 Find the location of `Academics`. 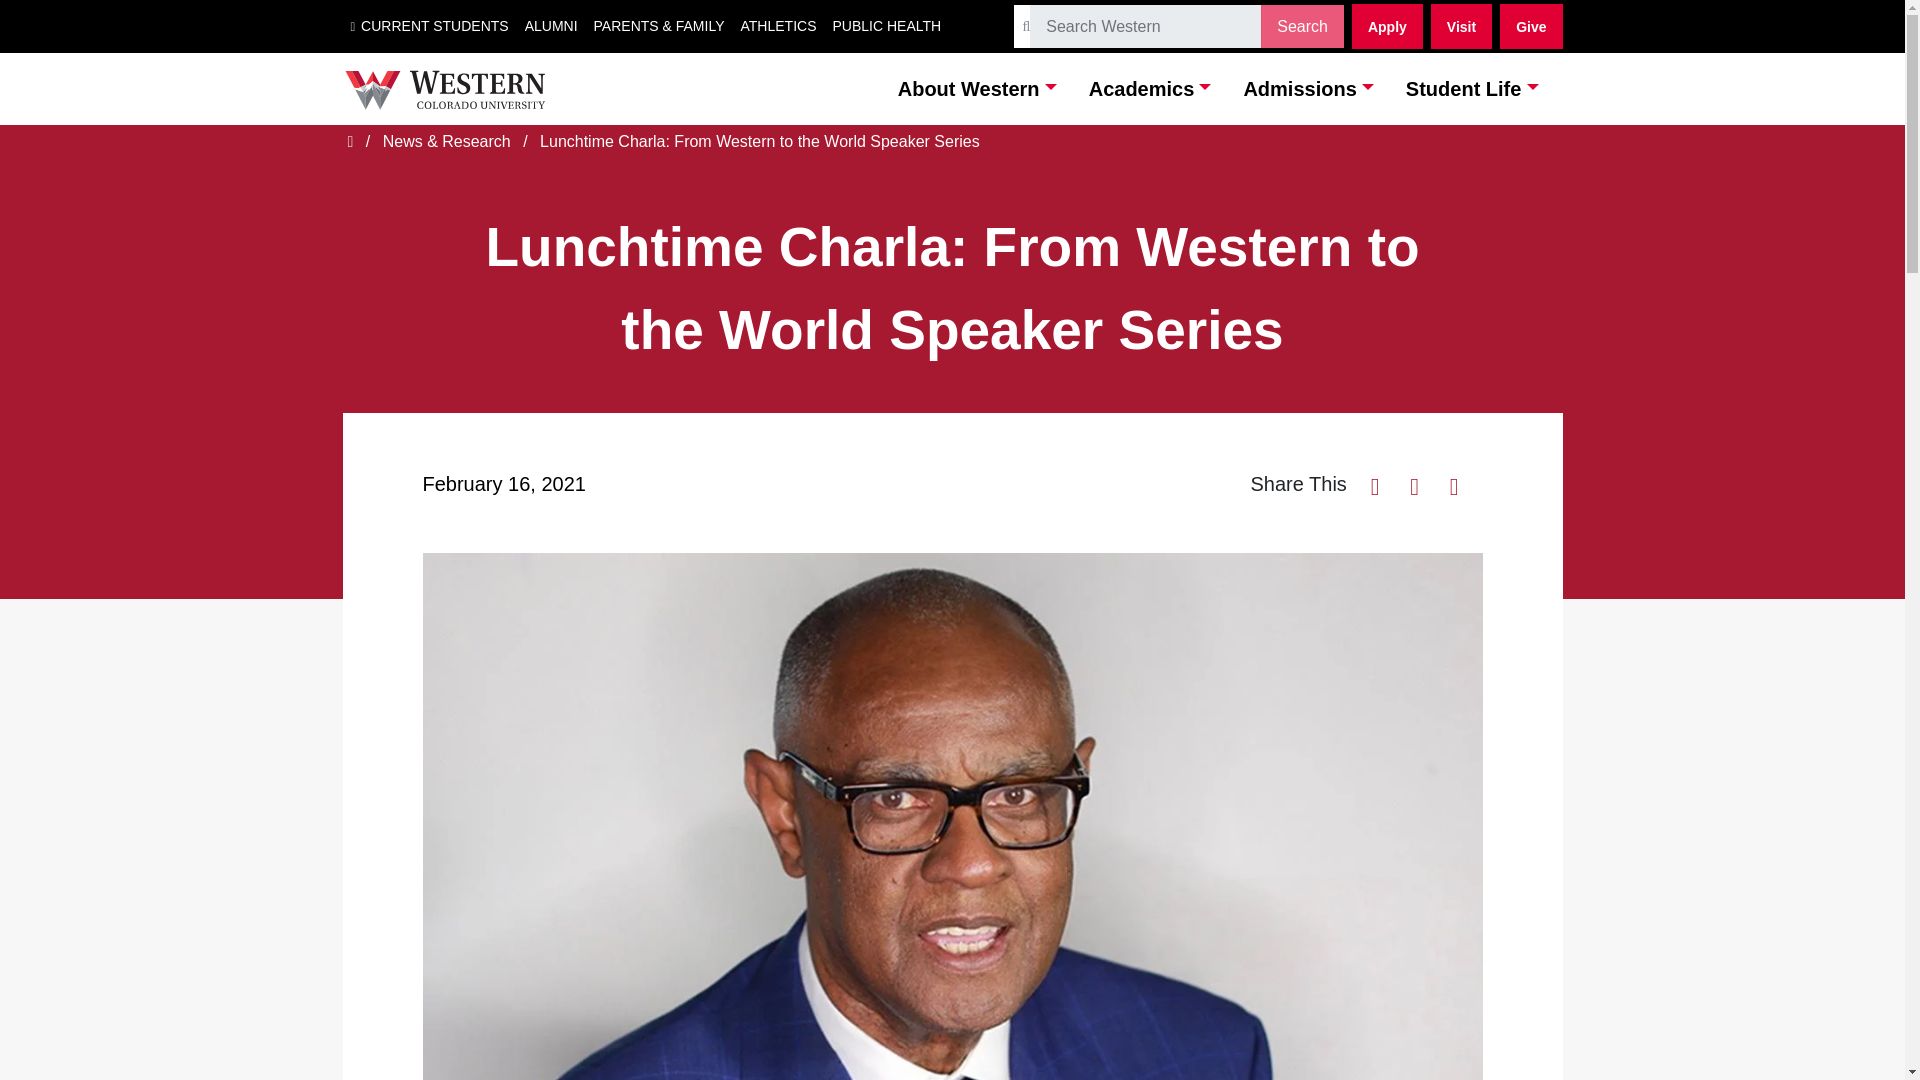

Academics is located at coordinates (1150, 89).